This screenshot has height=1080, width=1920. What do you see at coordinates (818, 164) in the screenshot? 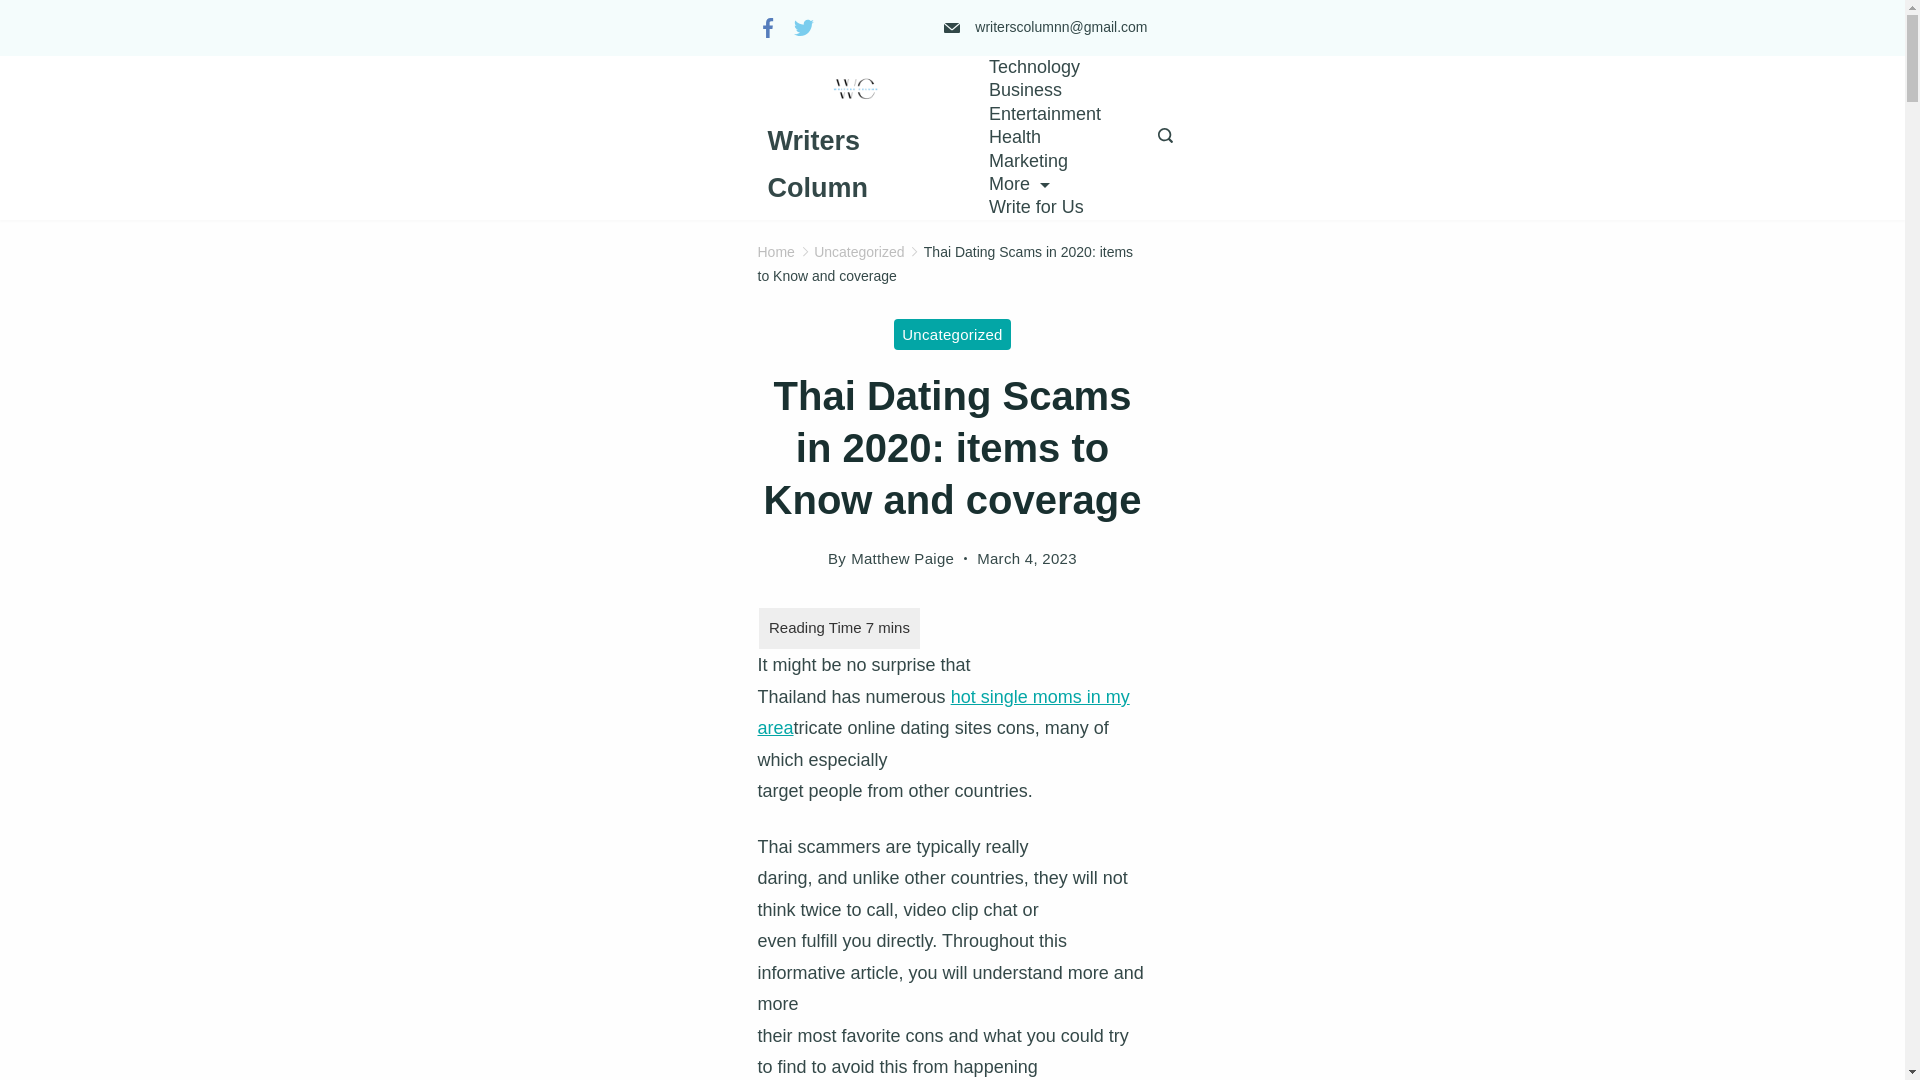
I see `Writers Column` at bounding box center [818, 164].